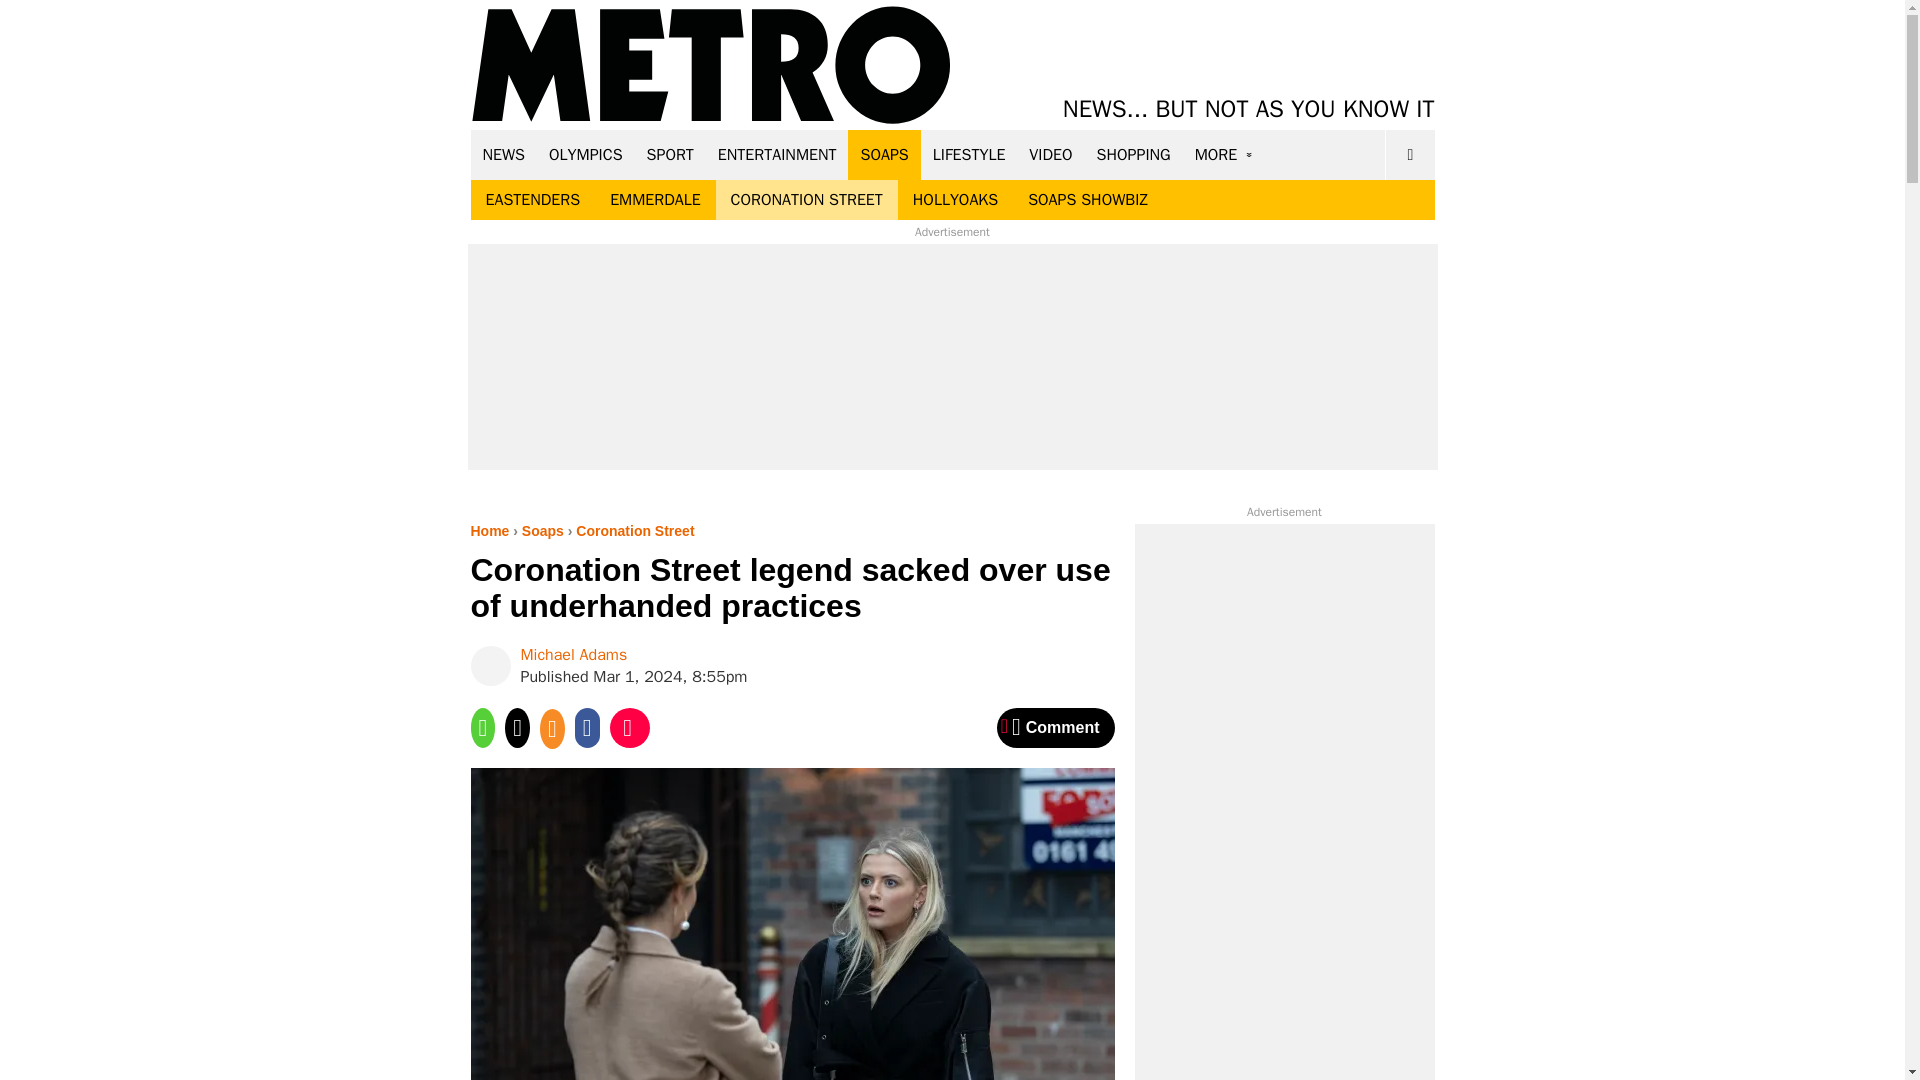 The height and width of the screenshot is (1080, 1920). Describe the element at coordinates (711, 66) in the screenshot. I see `Metro` at that location.